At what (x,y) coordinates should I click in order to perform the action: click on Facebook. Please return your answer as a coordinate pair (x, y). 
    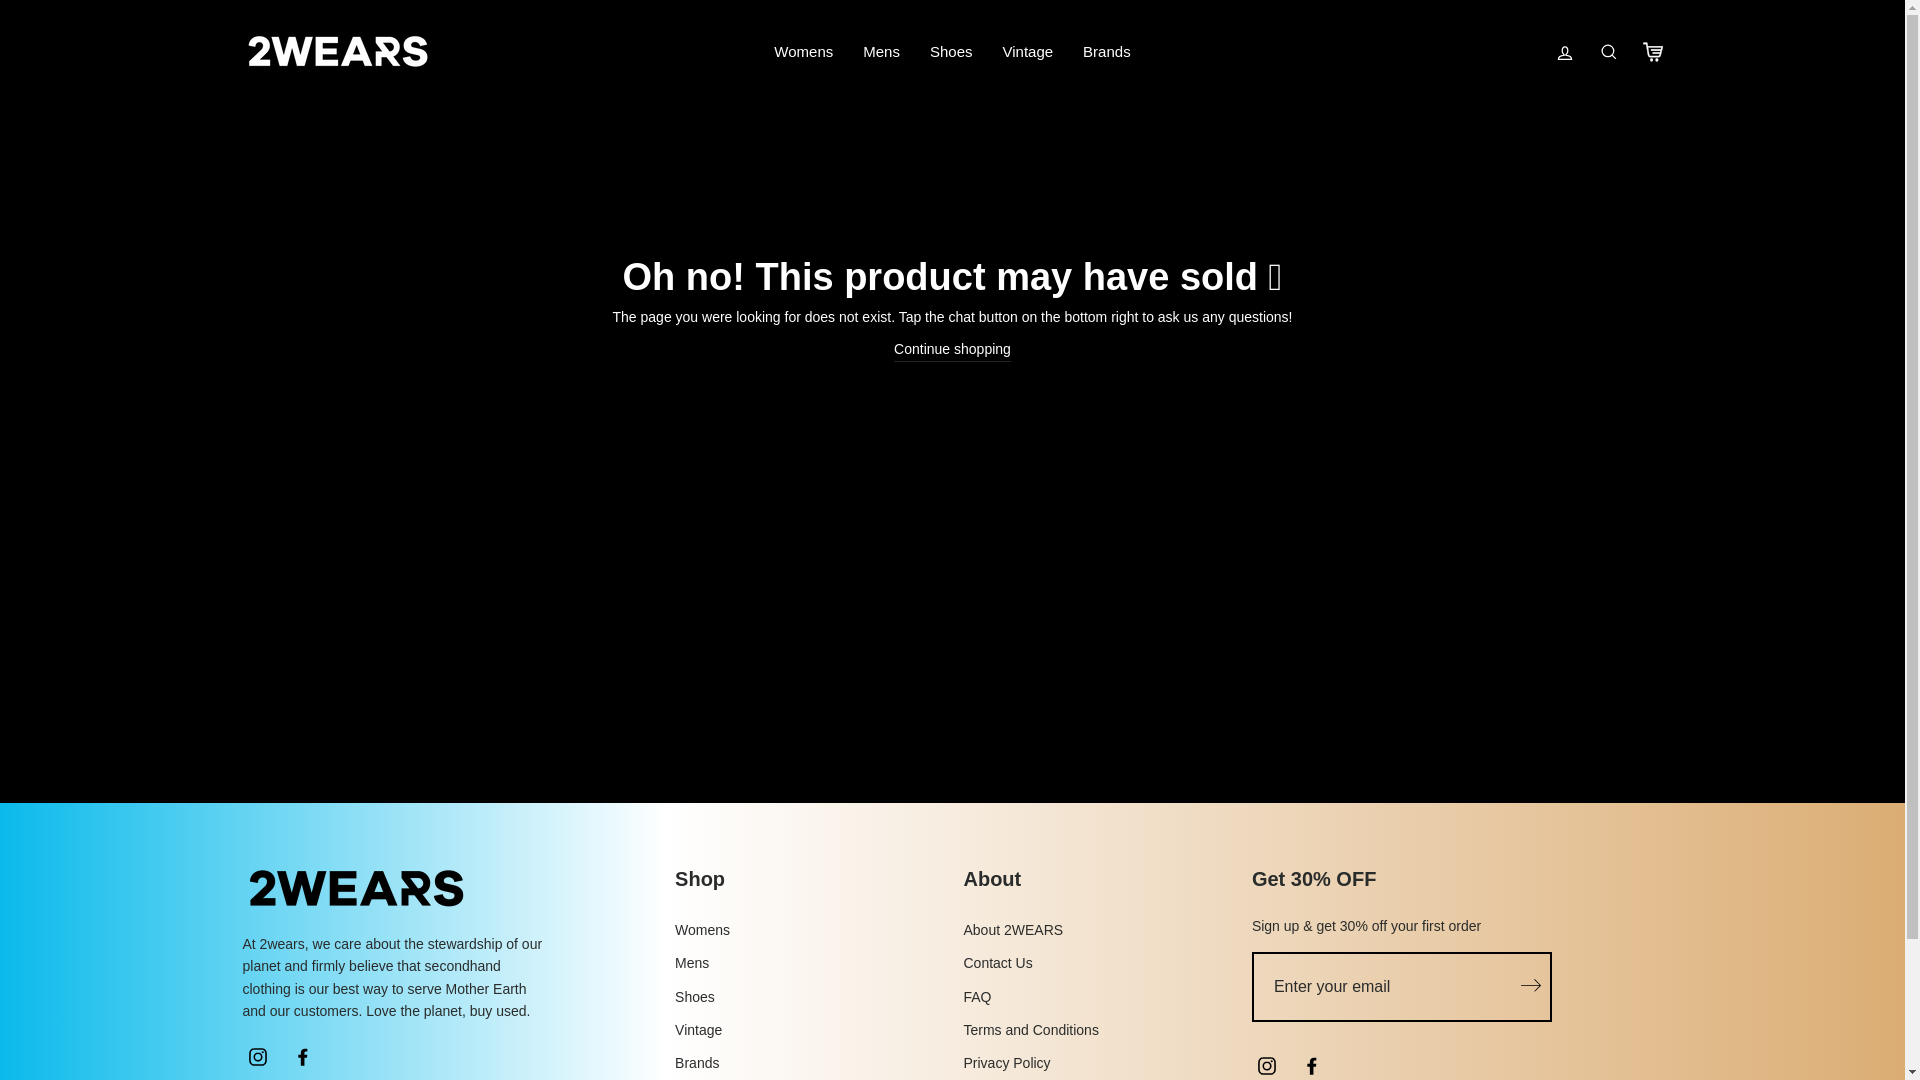
    Looking at the image, I should click on (303, 1058).